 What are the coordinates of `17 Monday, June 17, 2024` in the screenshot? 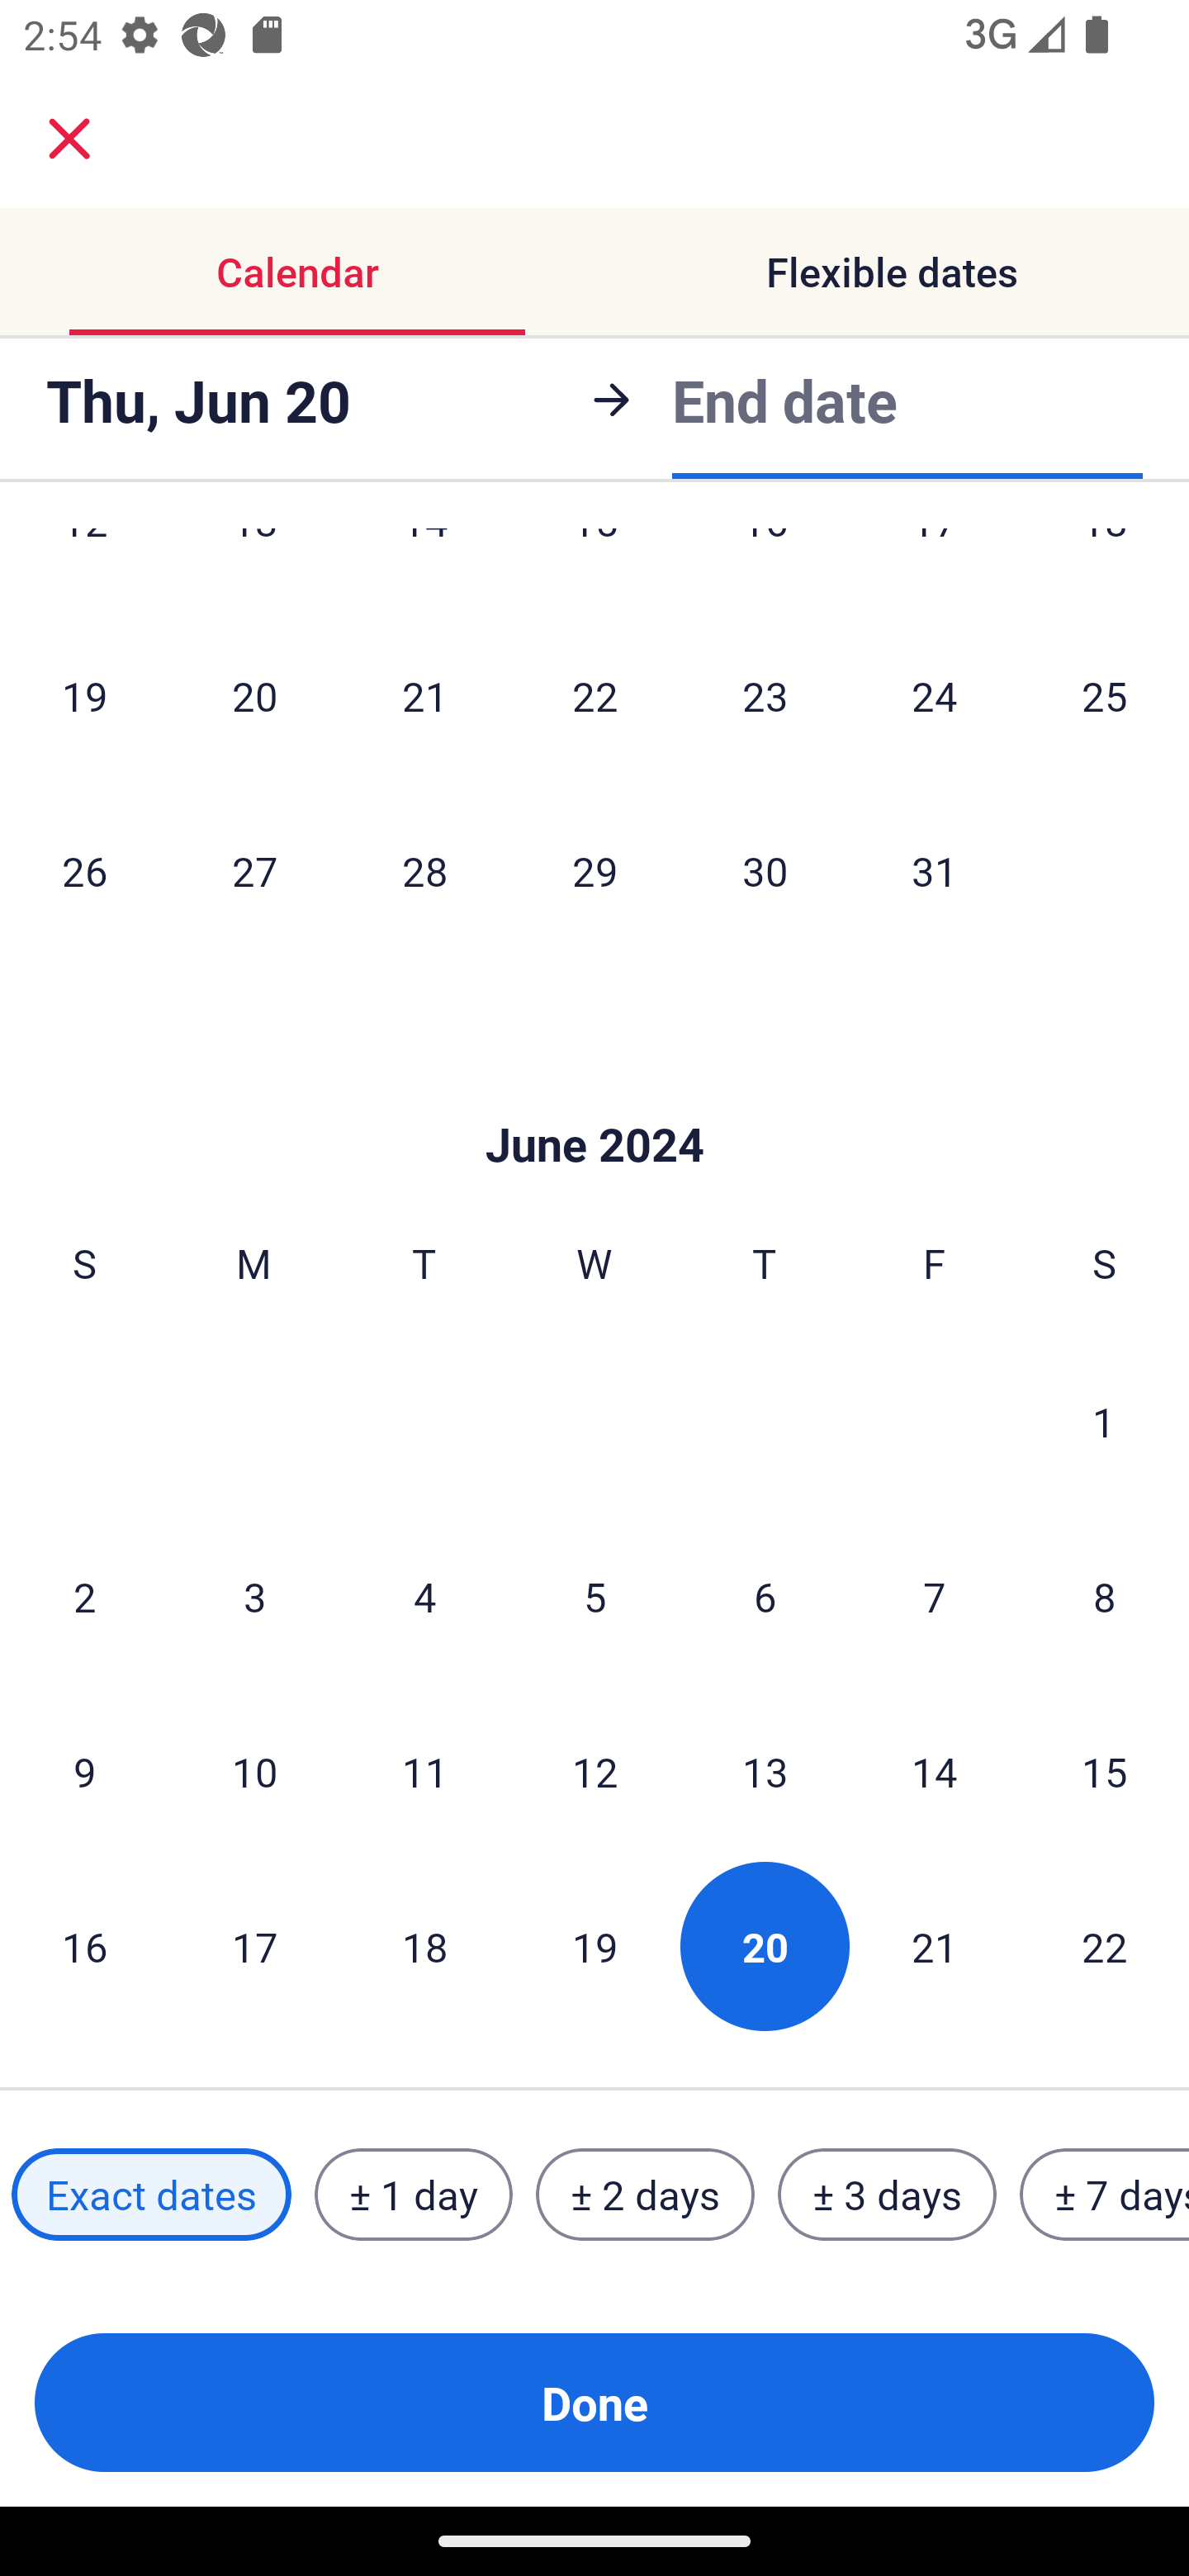 It's located at (254, 1945).